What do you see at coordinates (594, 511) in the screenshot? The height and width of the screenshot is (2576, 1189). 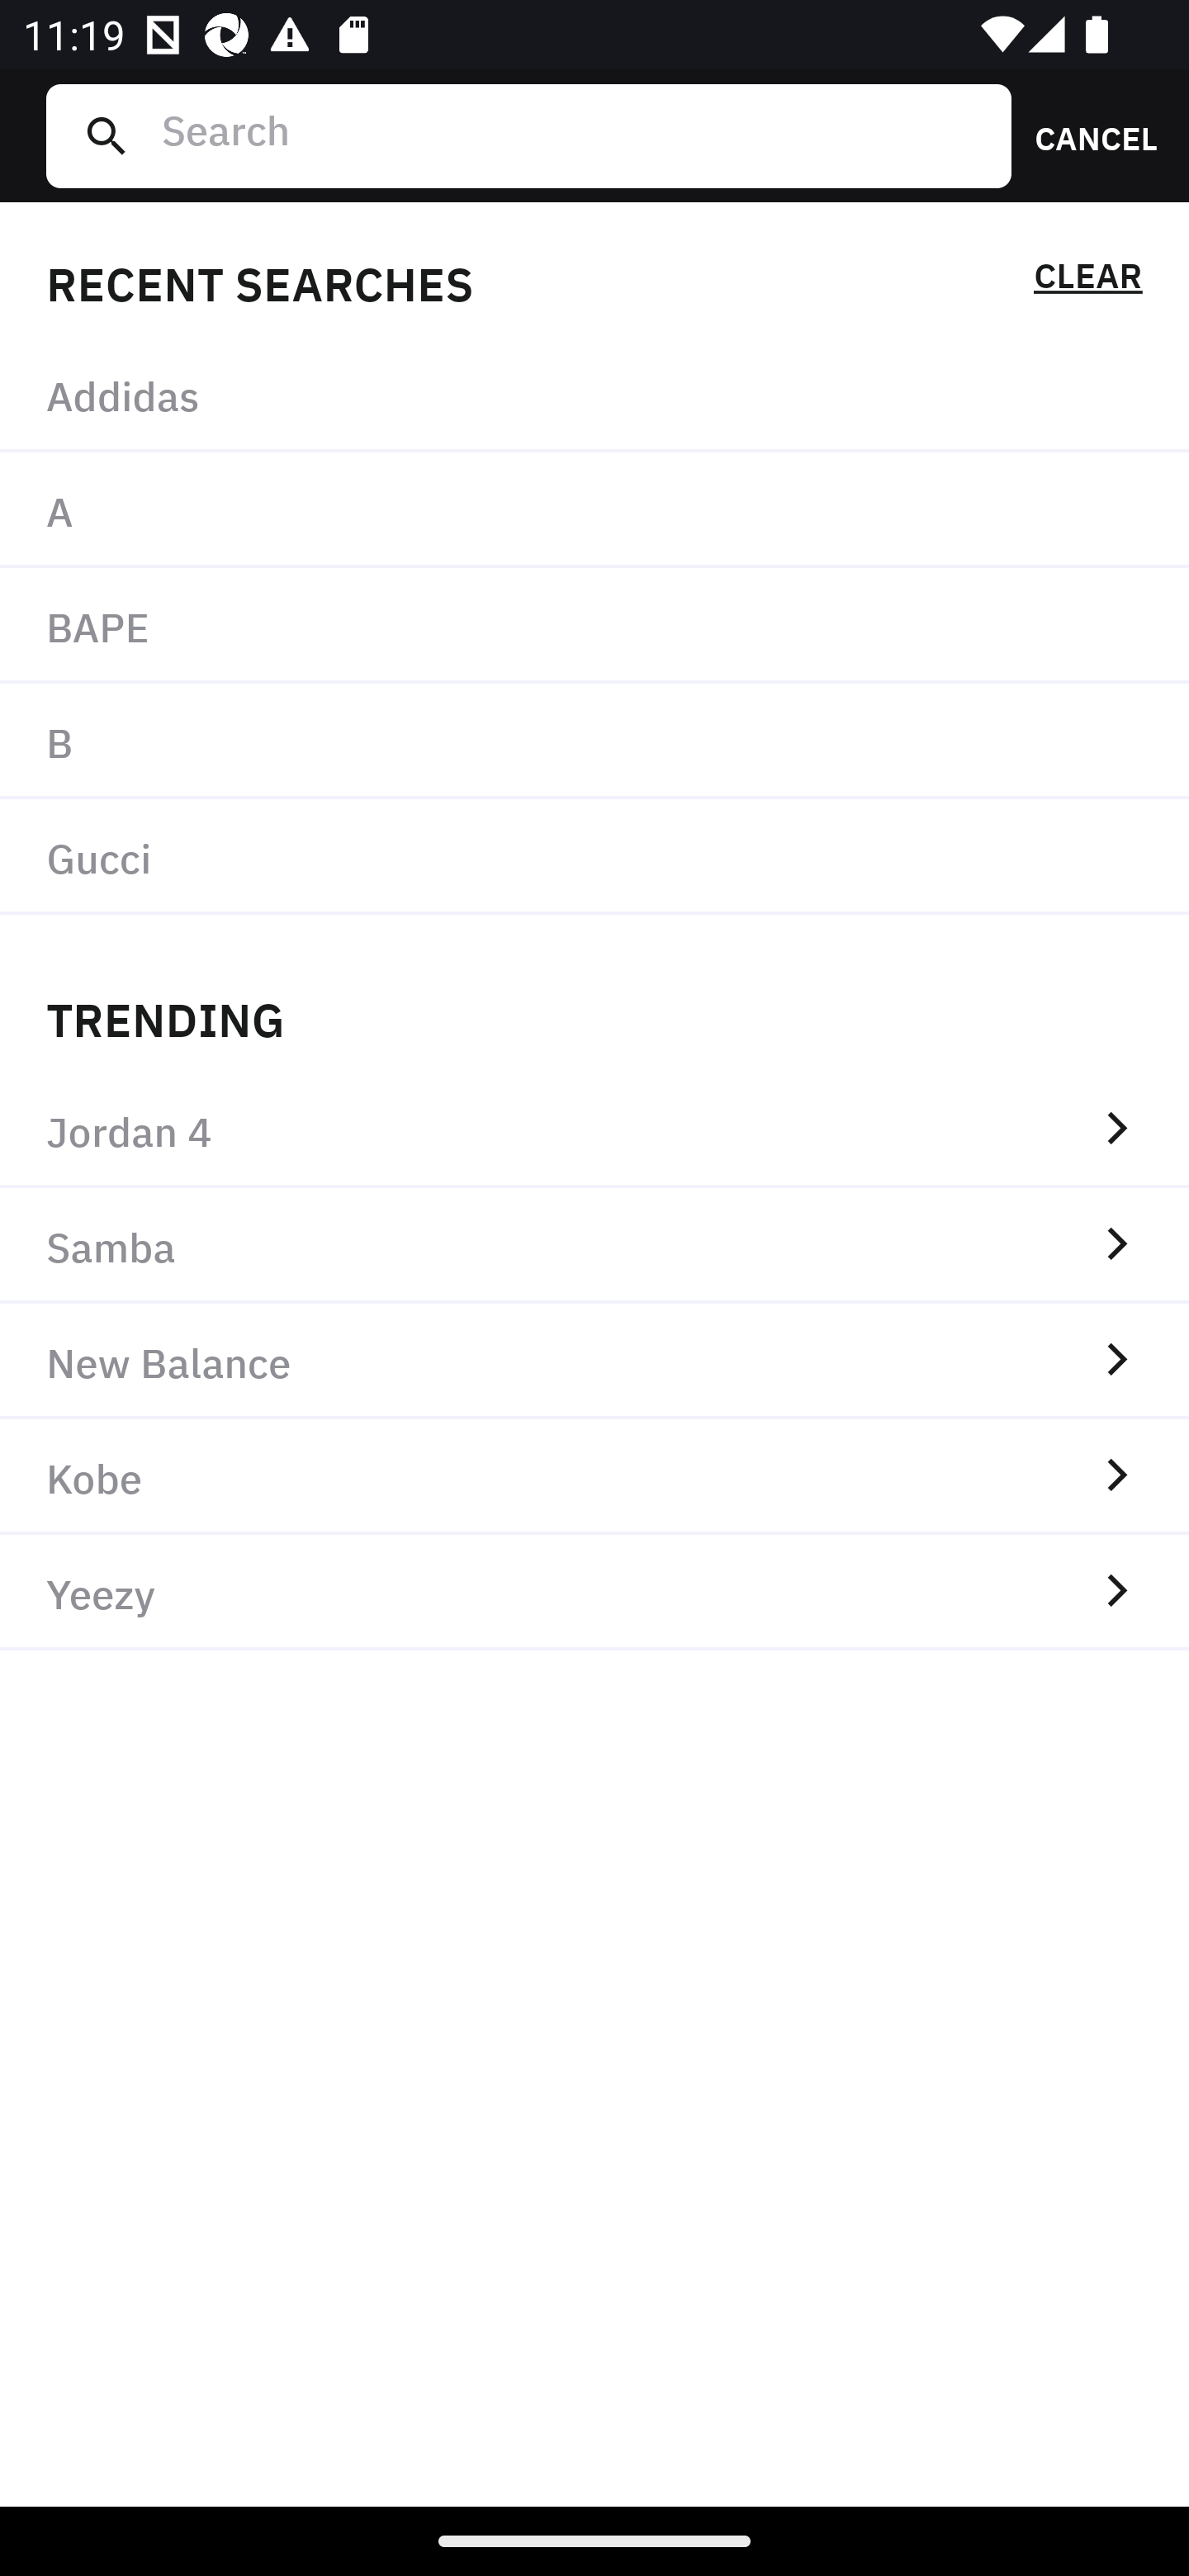 I see `A` at bounding box center [594, 511].